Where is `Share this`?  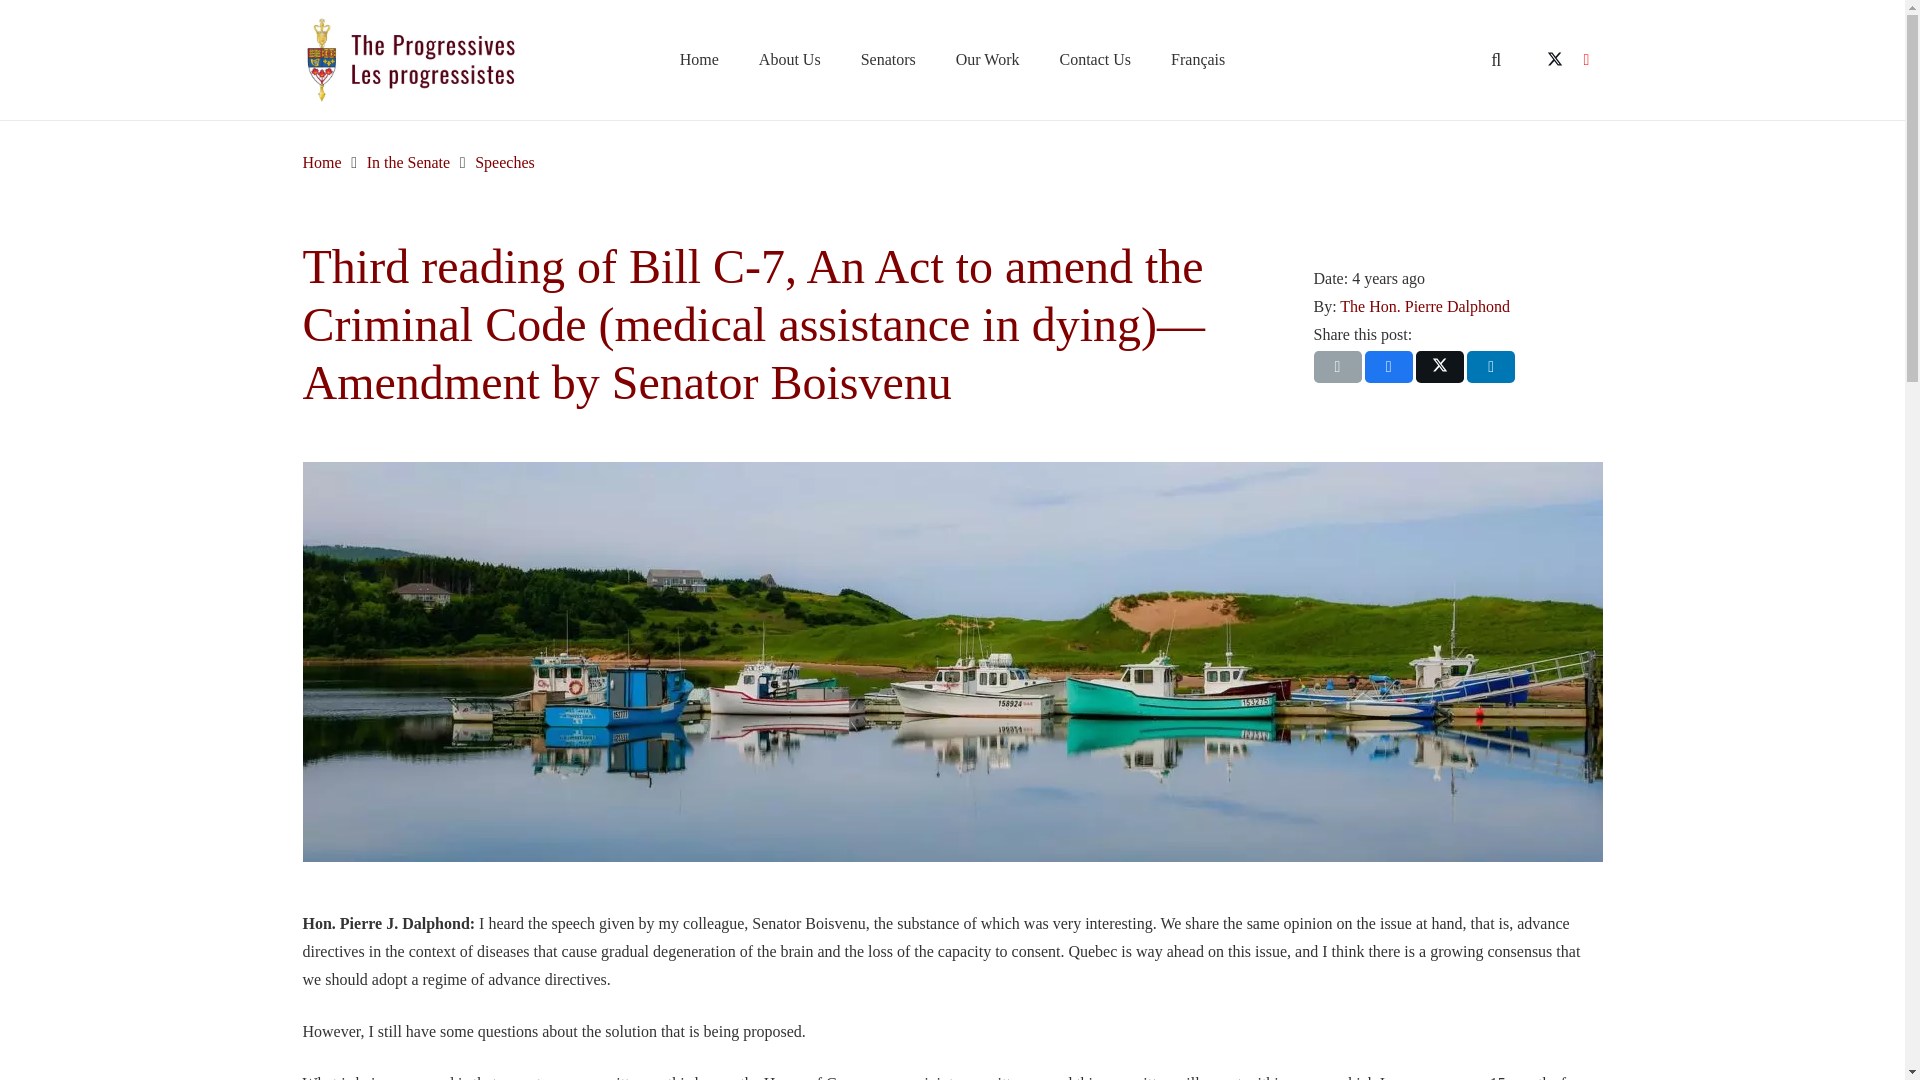
Share this is located at coordinates (1490, 367).